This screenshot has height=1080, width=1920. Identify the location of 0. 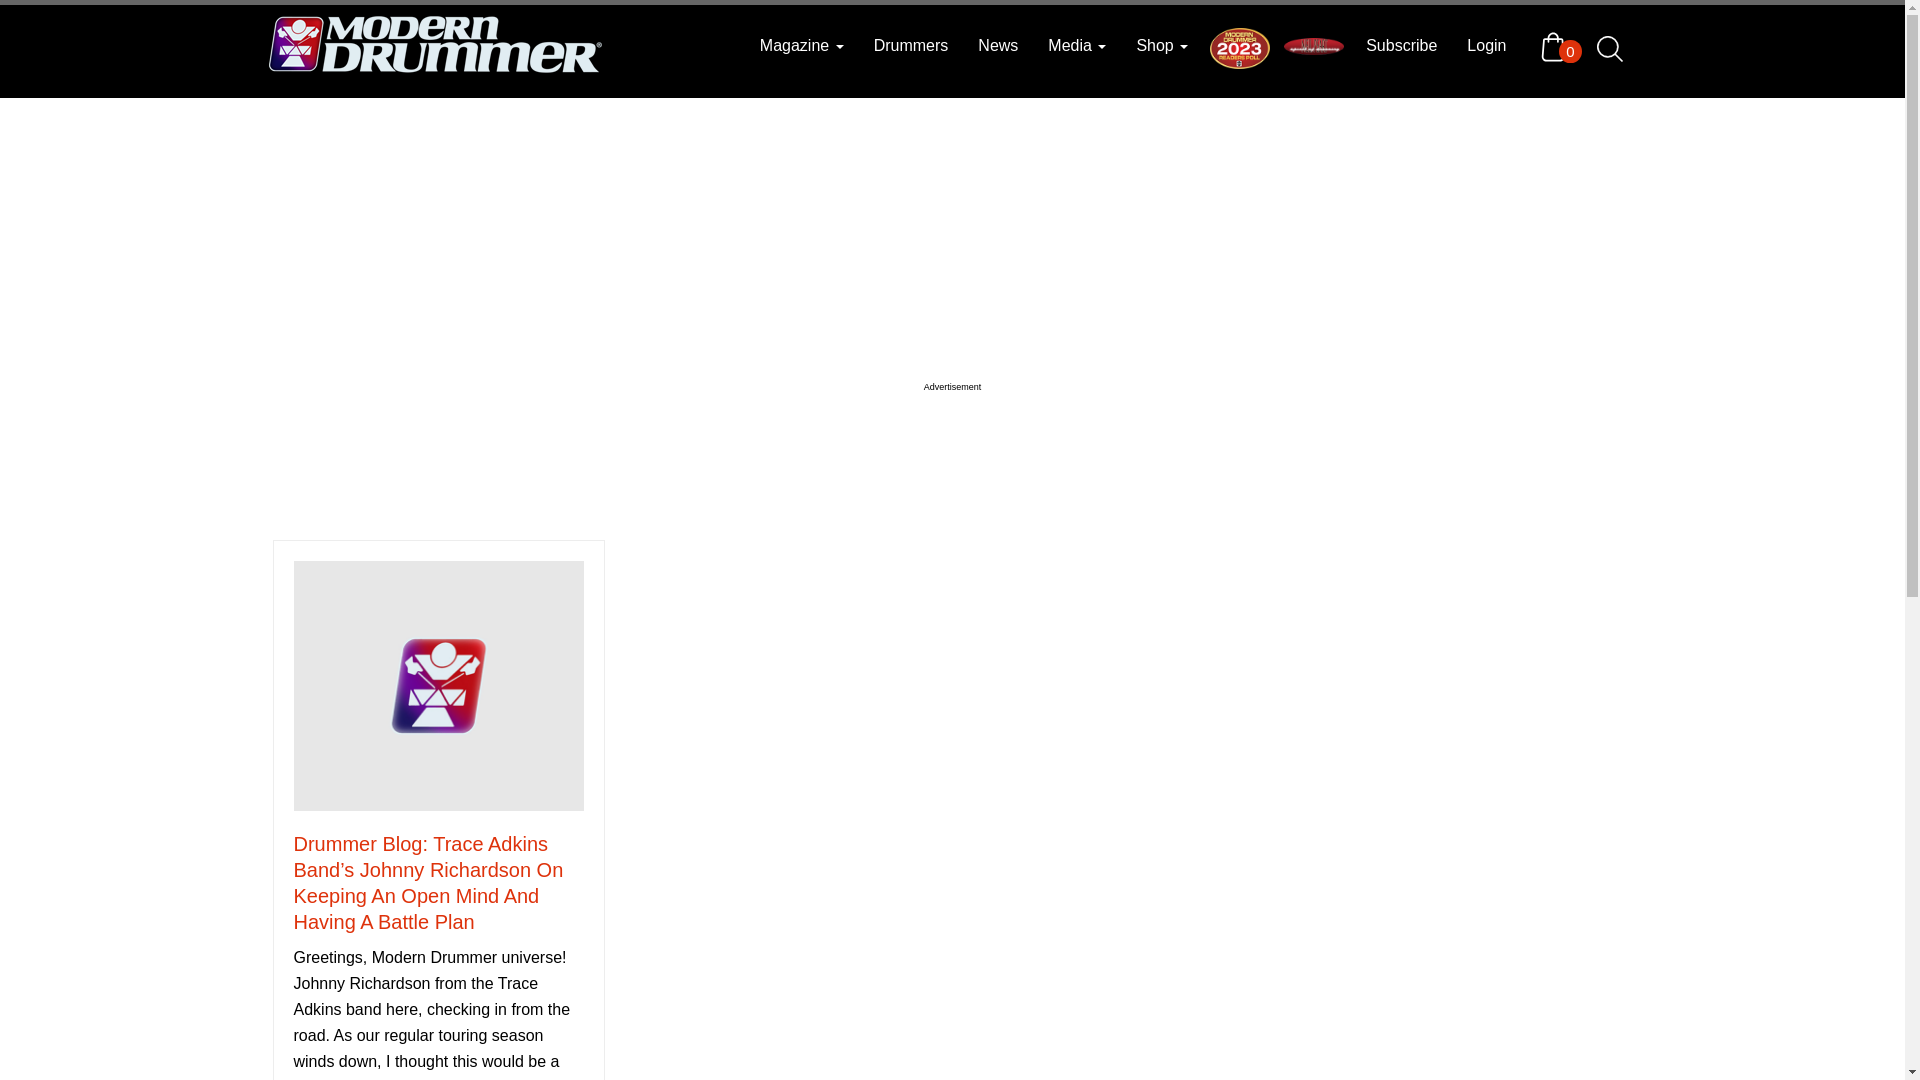
(1557, 46).